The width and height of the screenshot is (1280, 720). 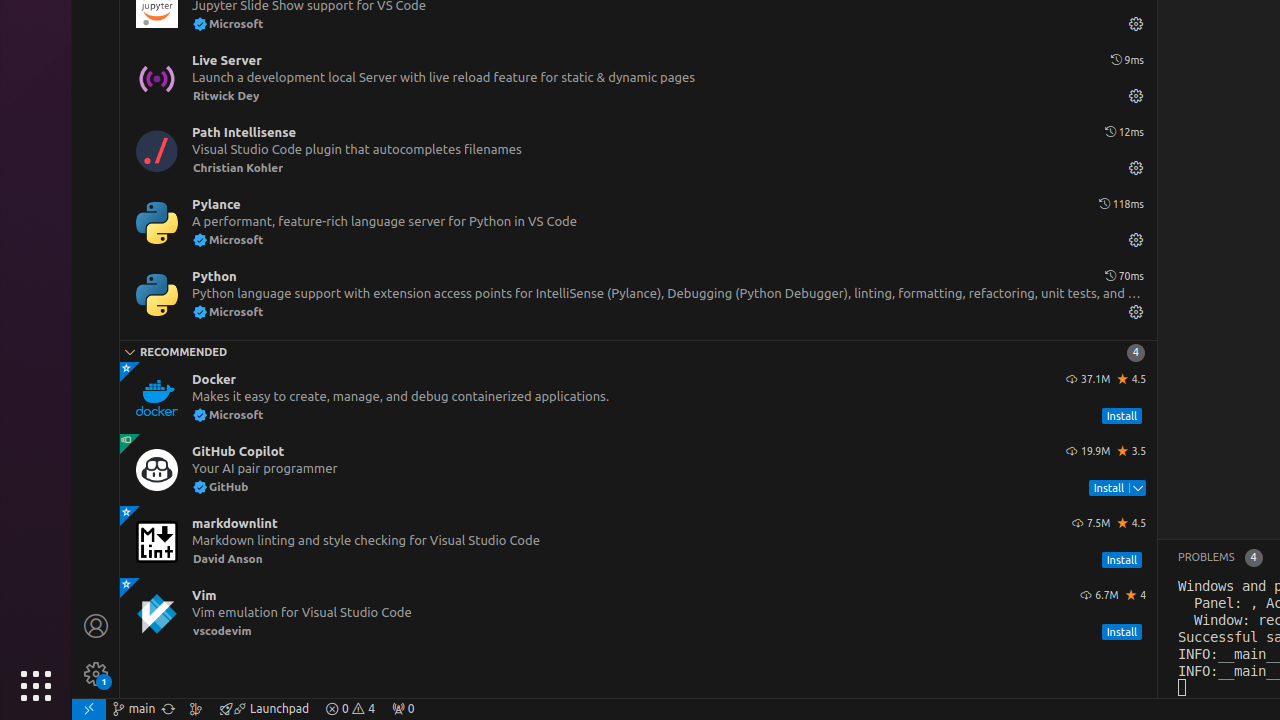 What do you see at coordinates (89, 709) in the screenshot?
I see `remote` at bounding box center [89, 709].